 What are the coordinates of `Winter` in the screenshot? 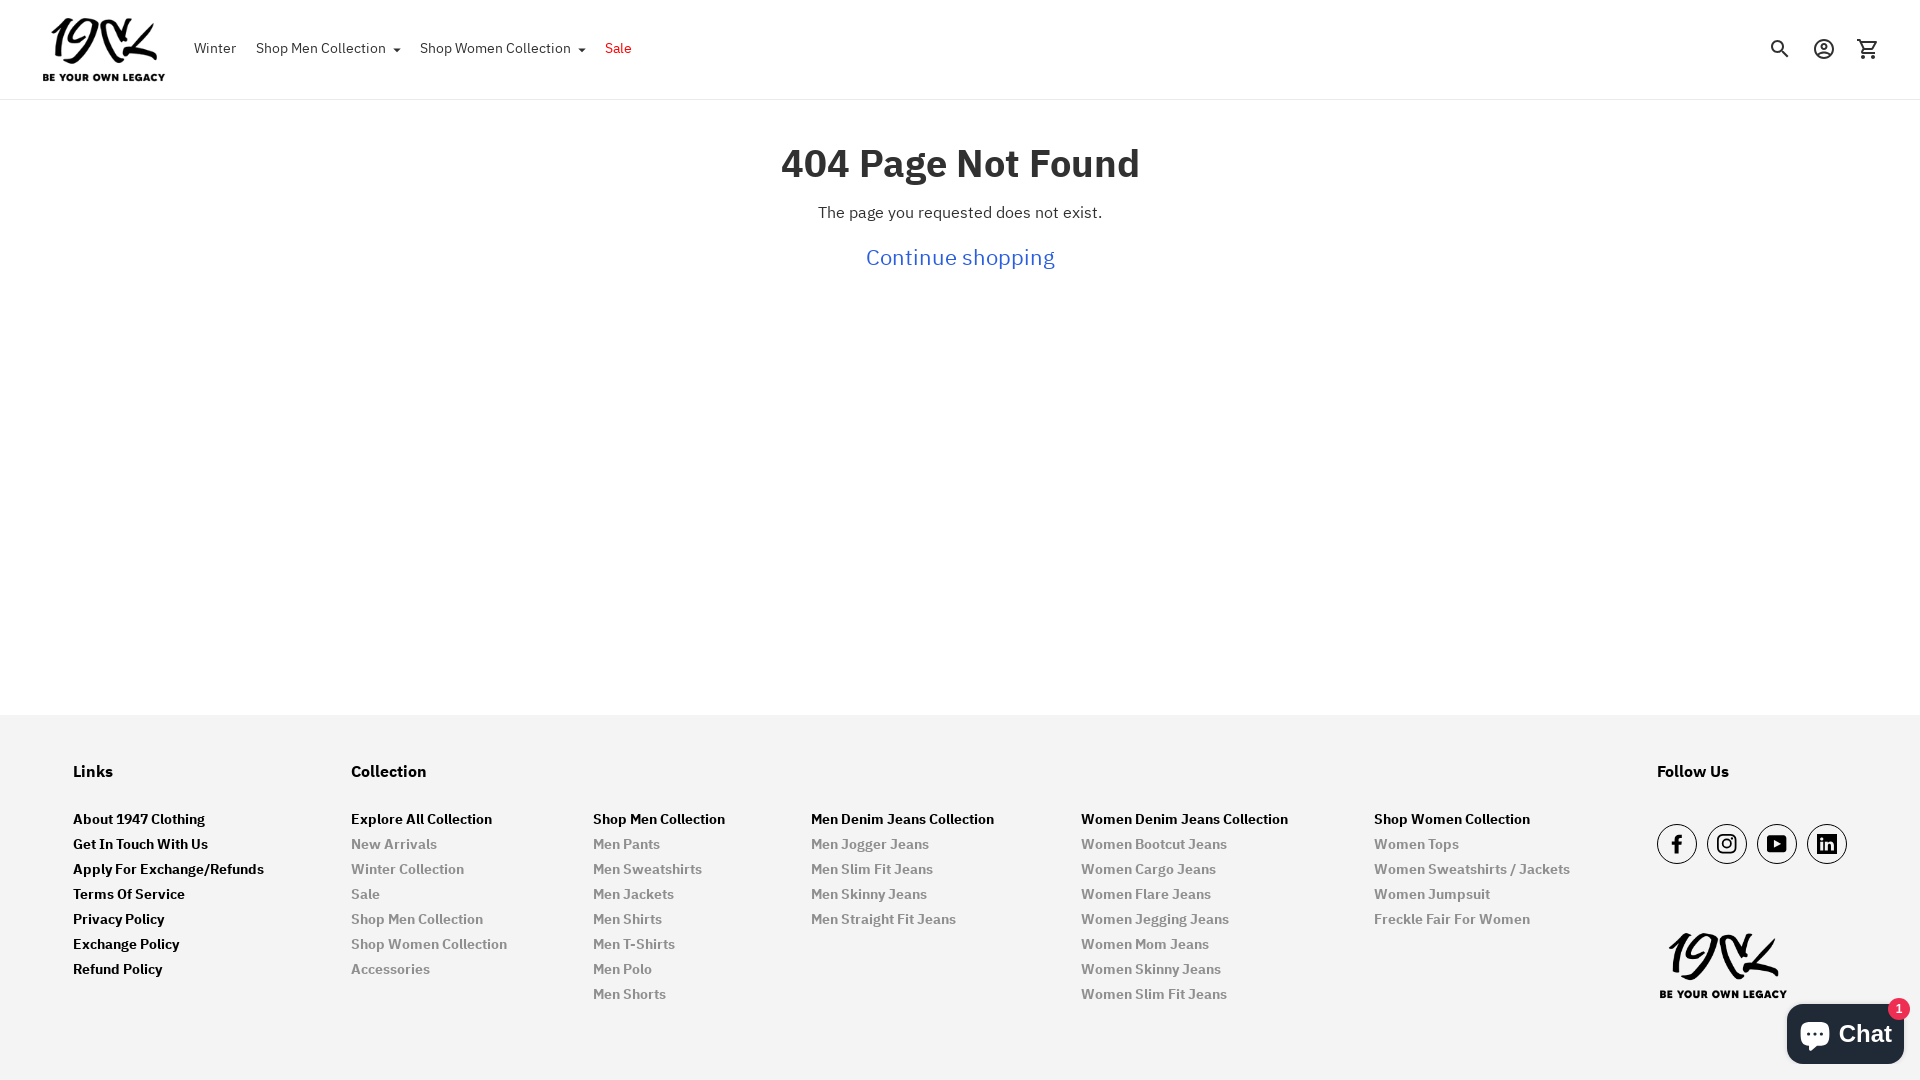 It's located at (215, 49).